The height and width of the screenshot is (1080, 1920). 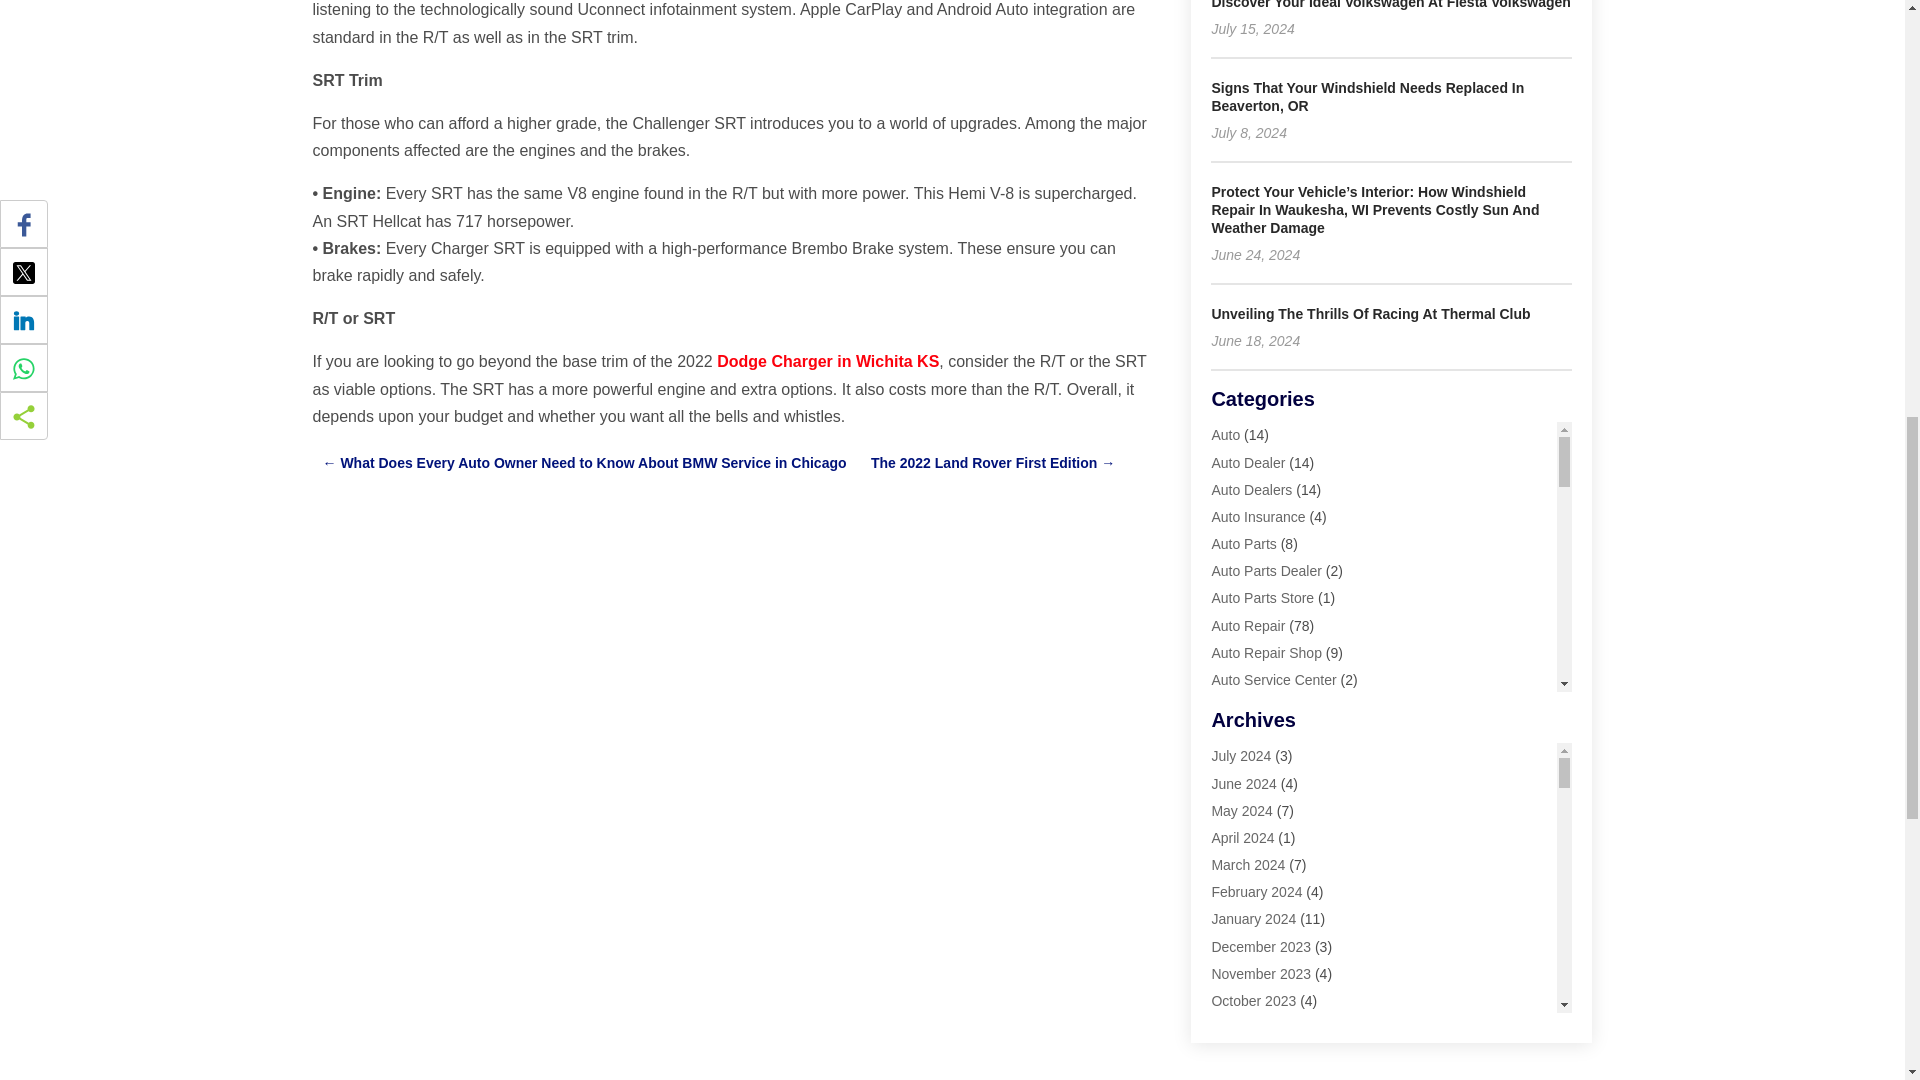 I want to click on Auto Repair Shop, so click(x=1266, y=652).